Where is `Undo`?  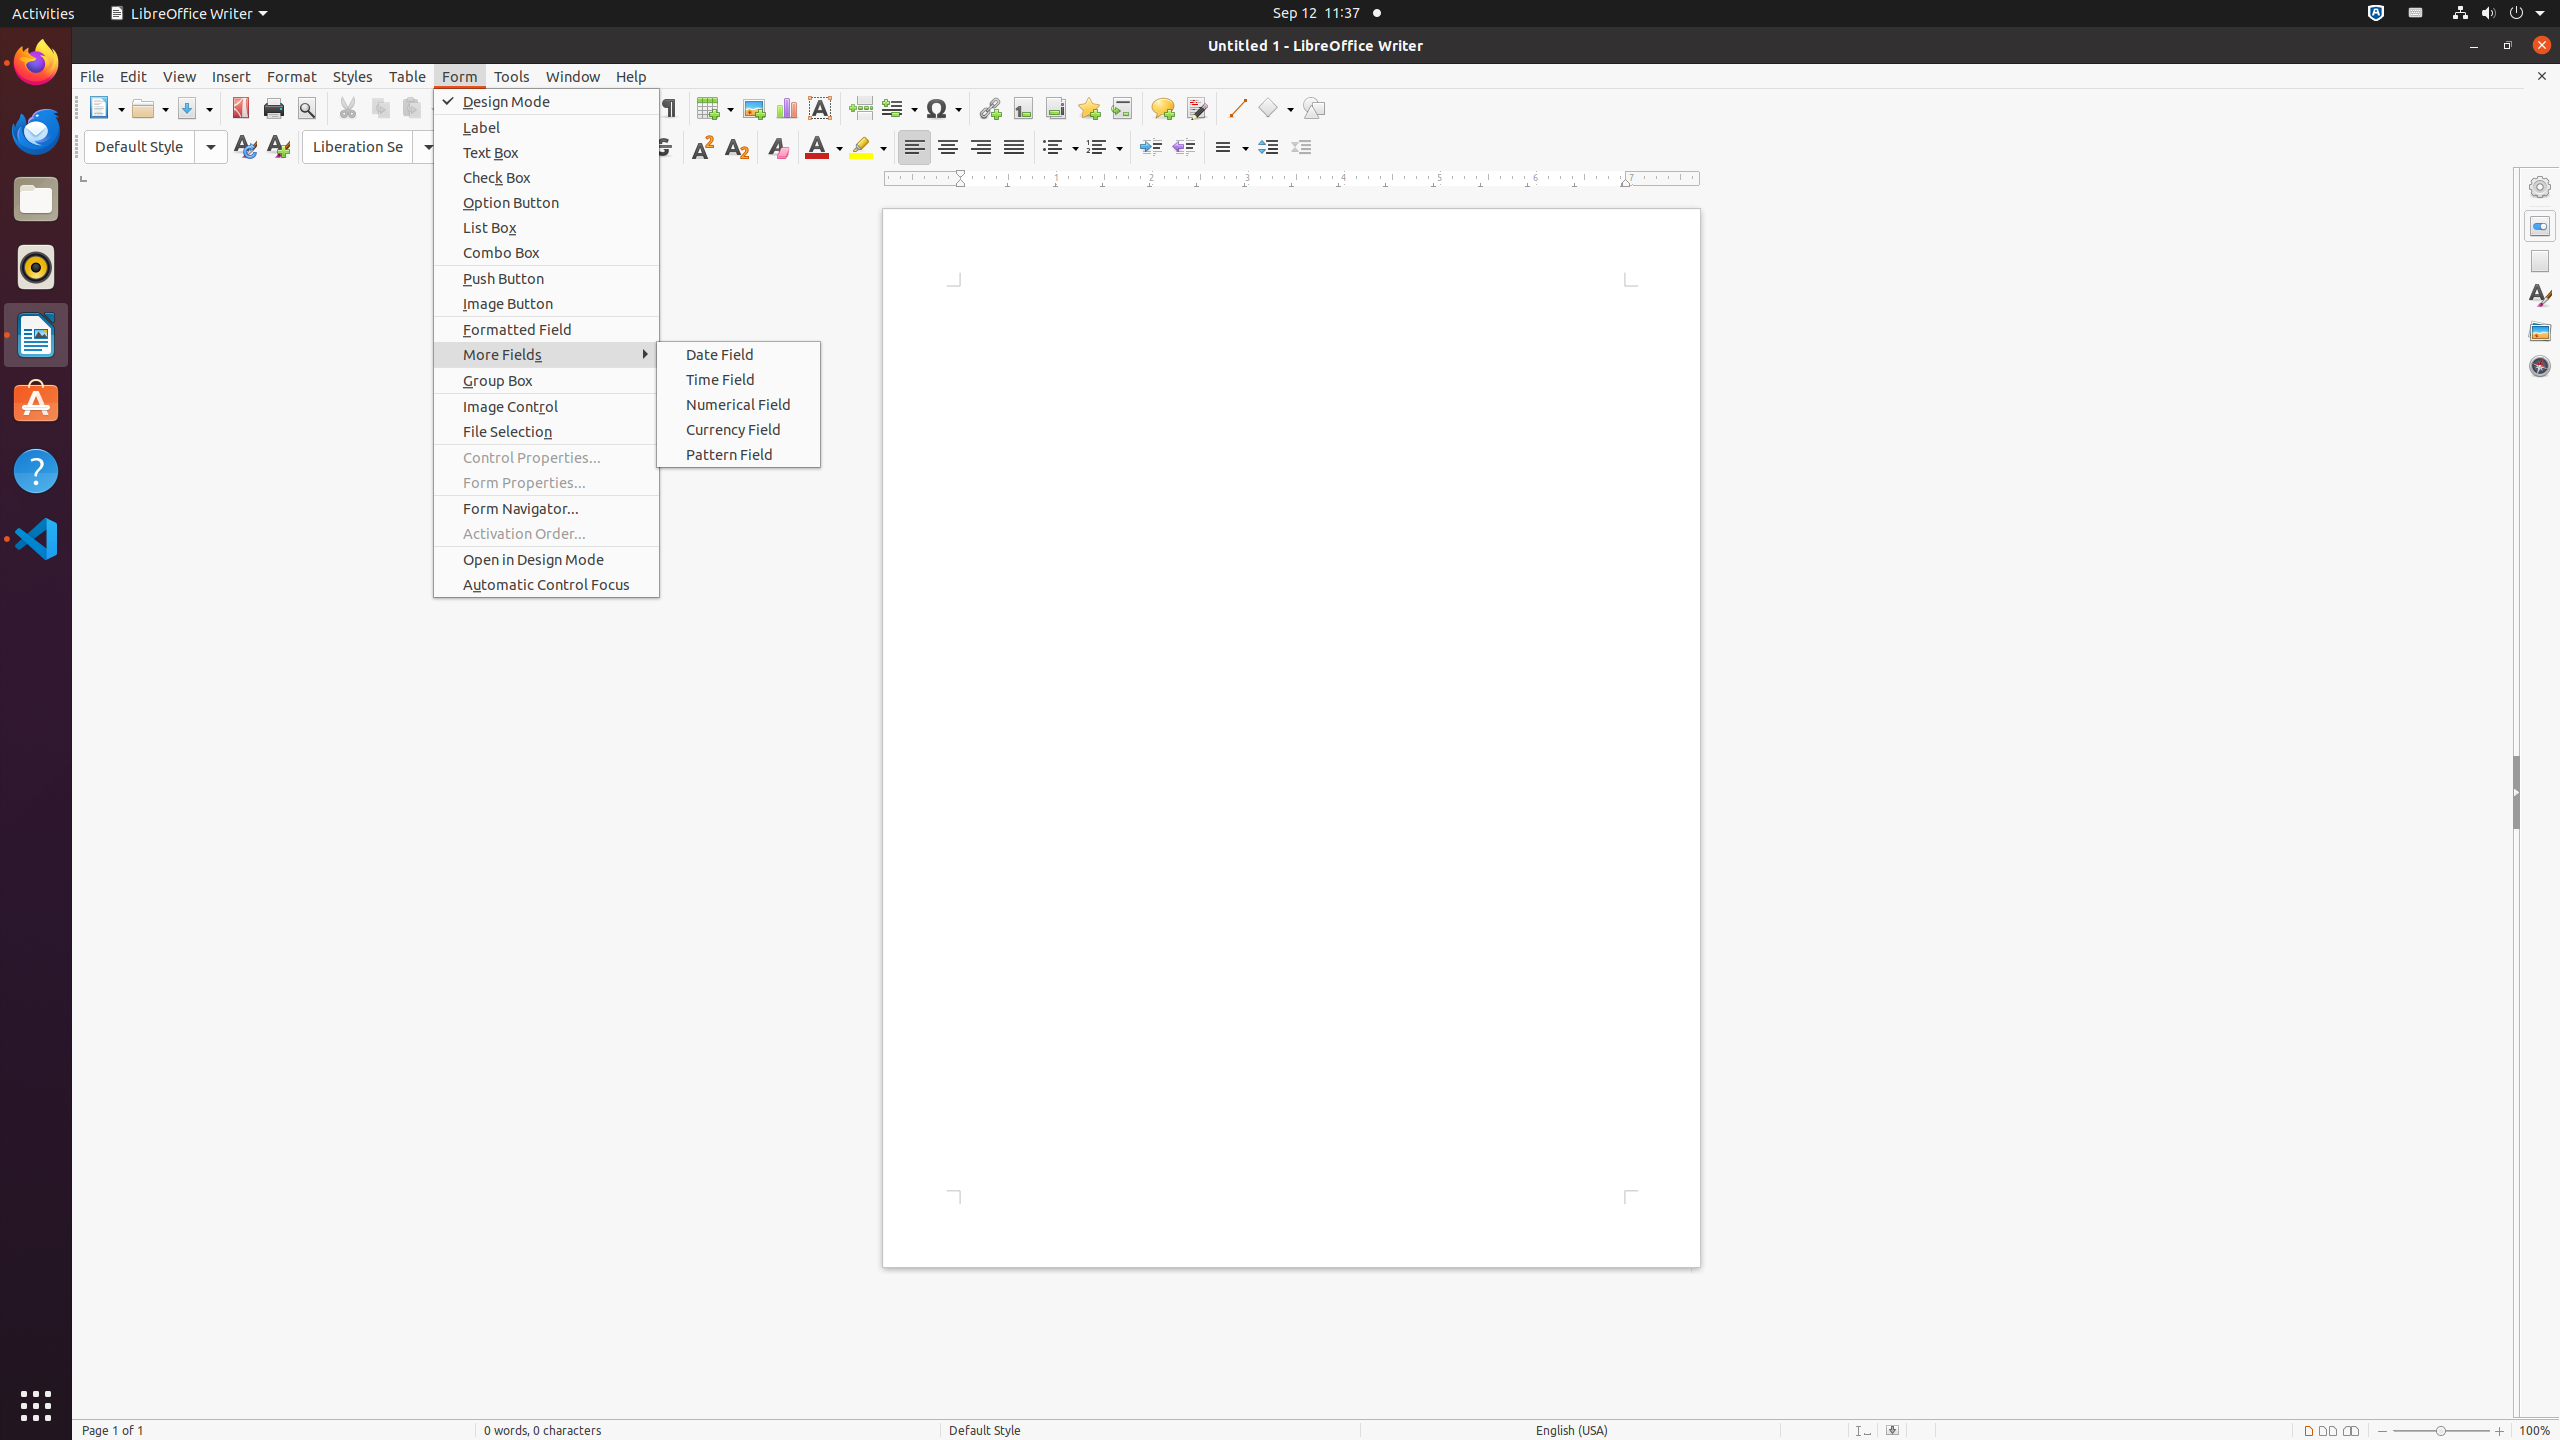
Undo is located at coordinates (512, 108).